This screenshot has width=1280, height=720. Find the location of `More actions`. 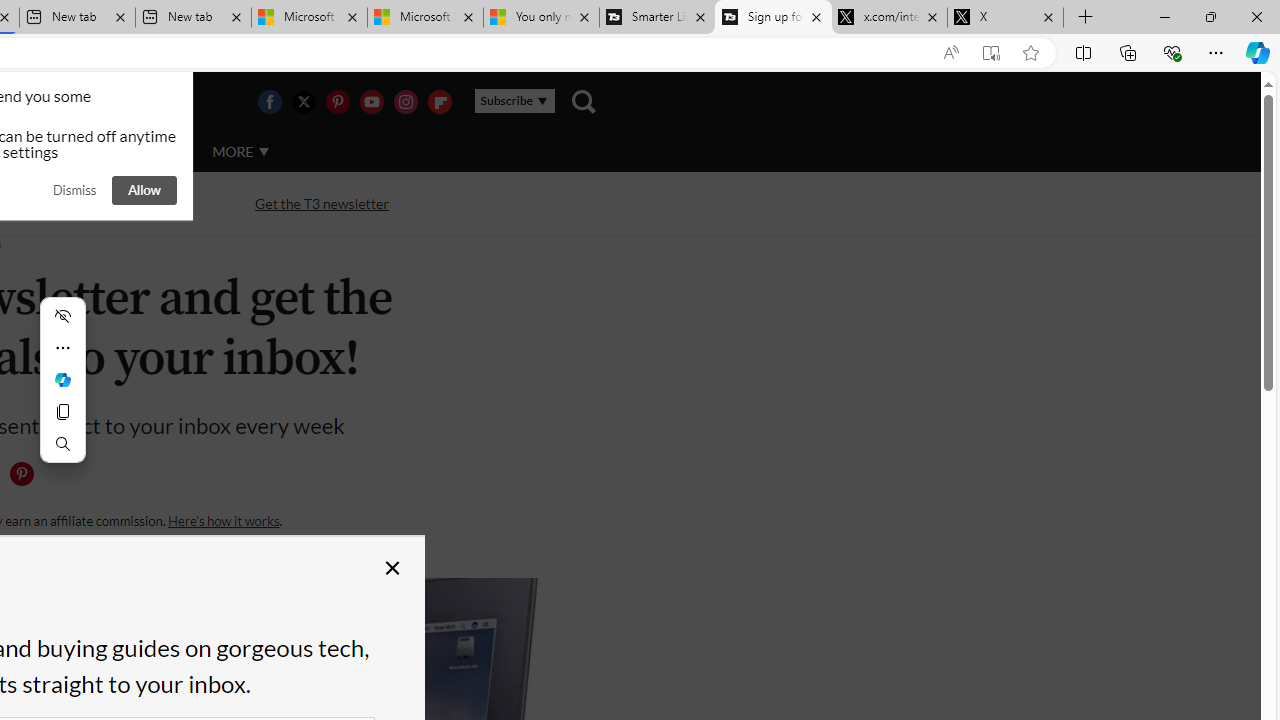

More actions is located at coordinates (62, 348).